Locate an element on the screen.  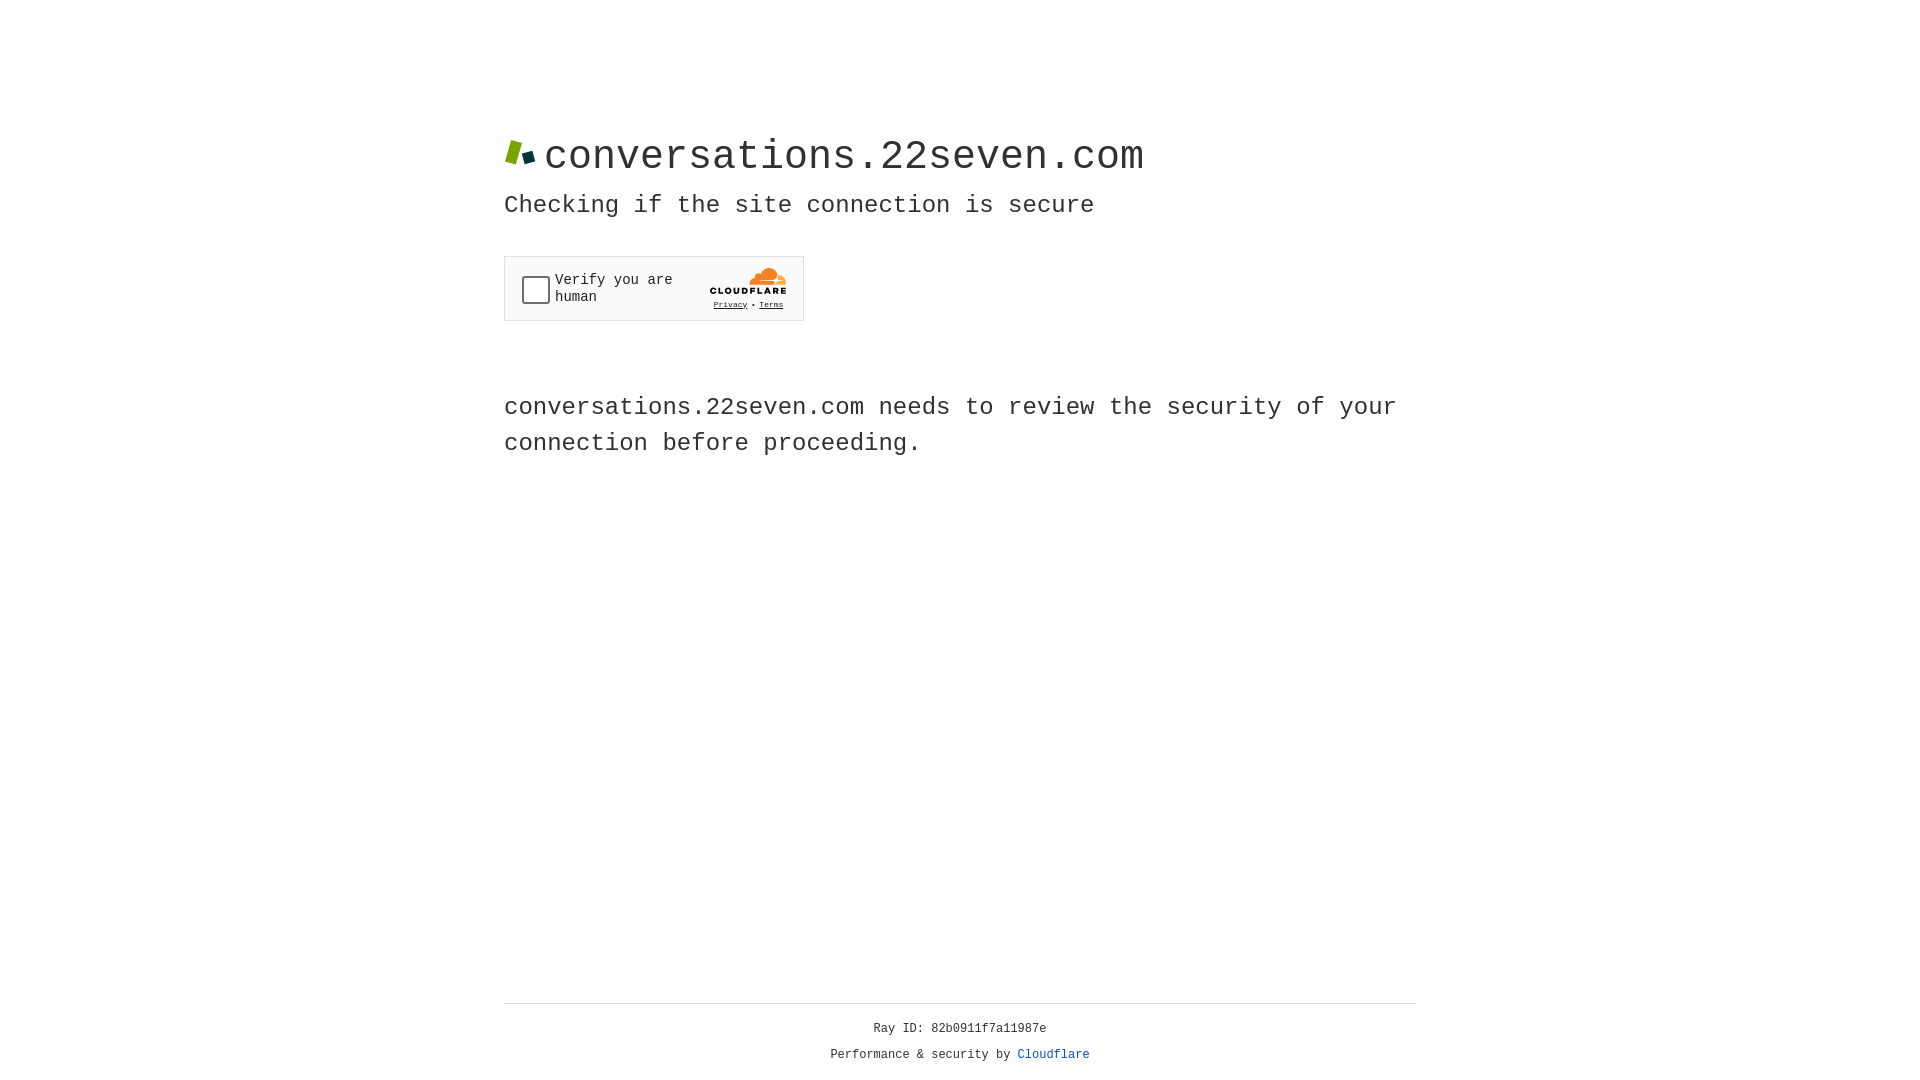
Cloudflare is located at coordinates (1054, 1055).